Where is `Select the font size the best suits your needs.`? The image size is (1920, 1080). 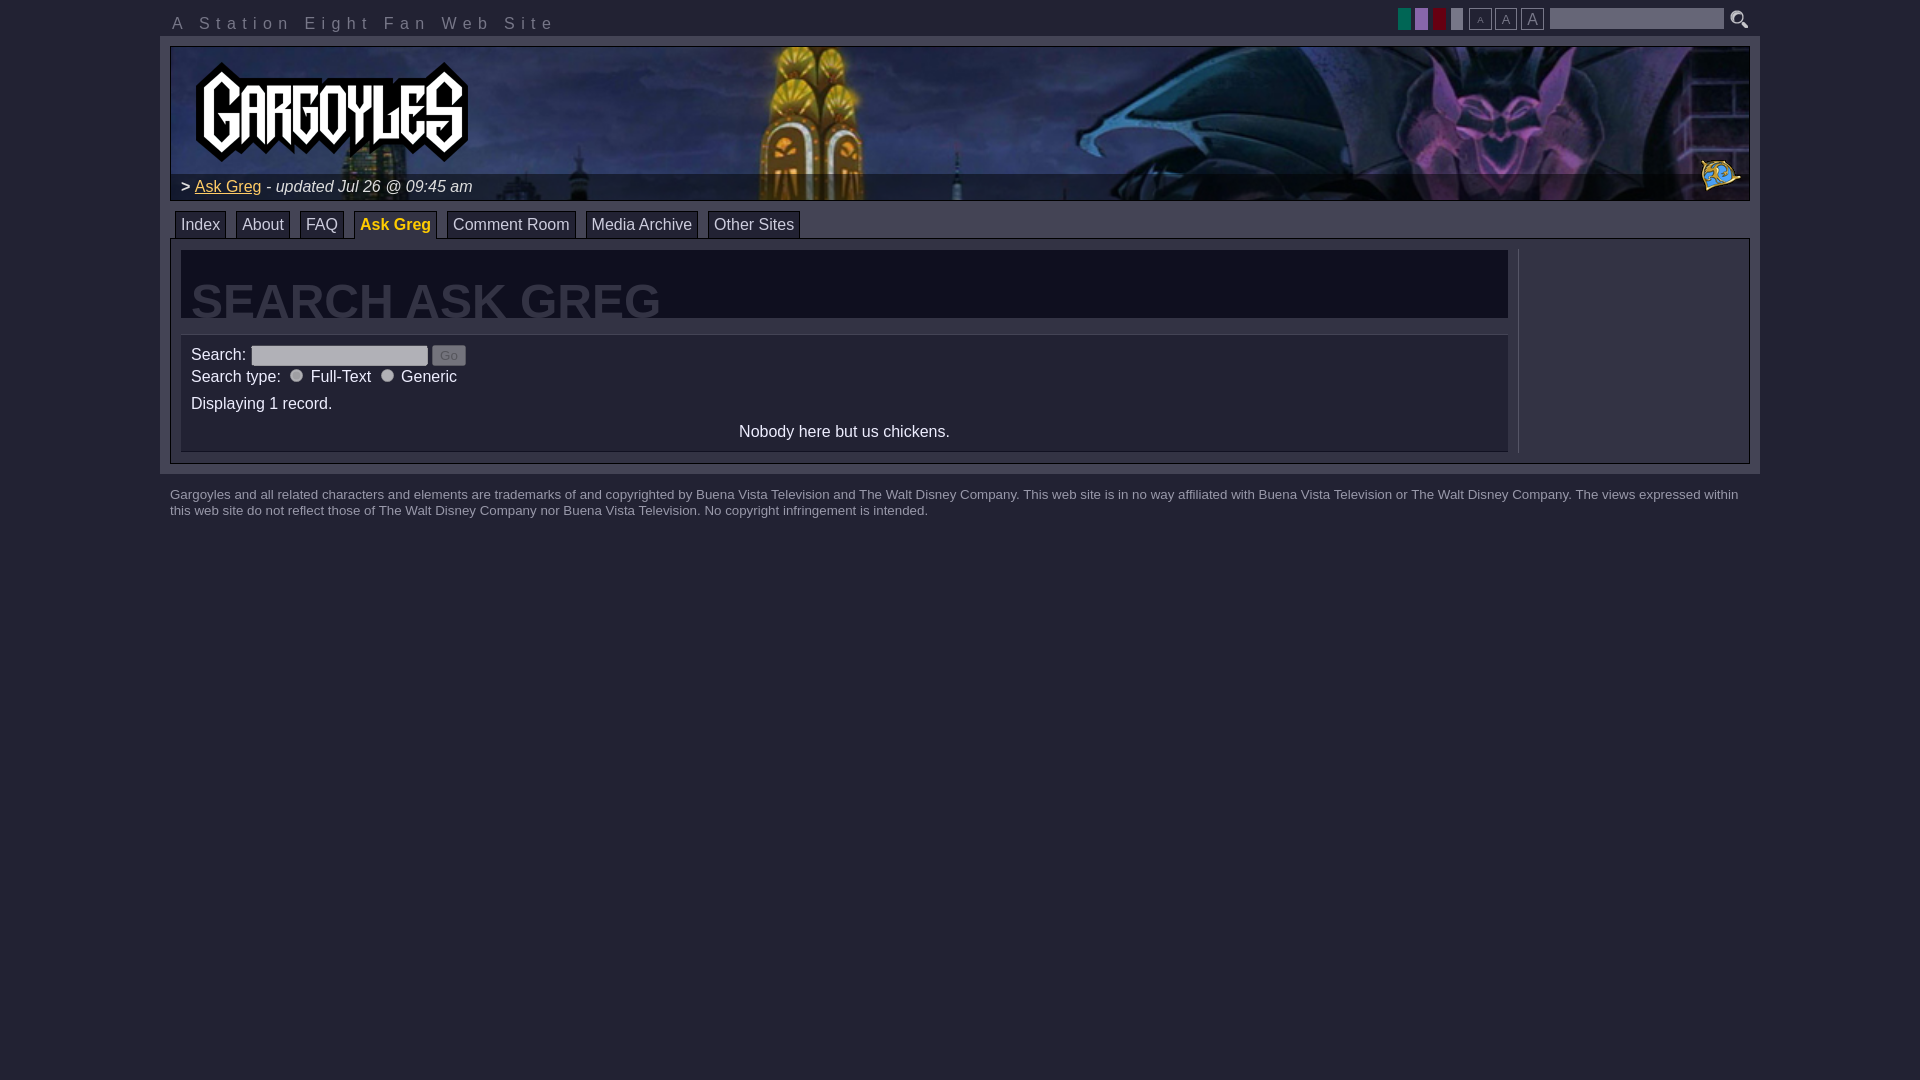 Select the font size the best suits your needs. is located at coordinates (1504, 13).